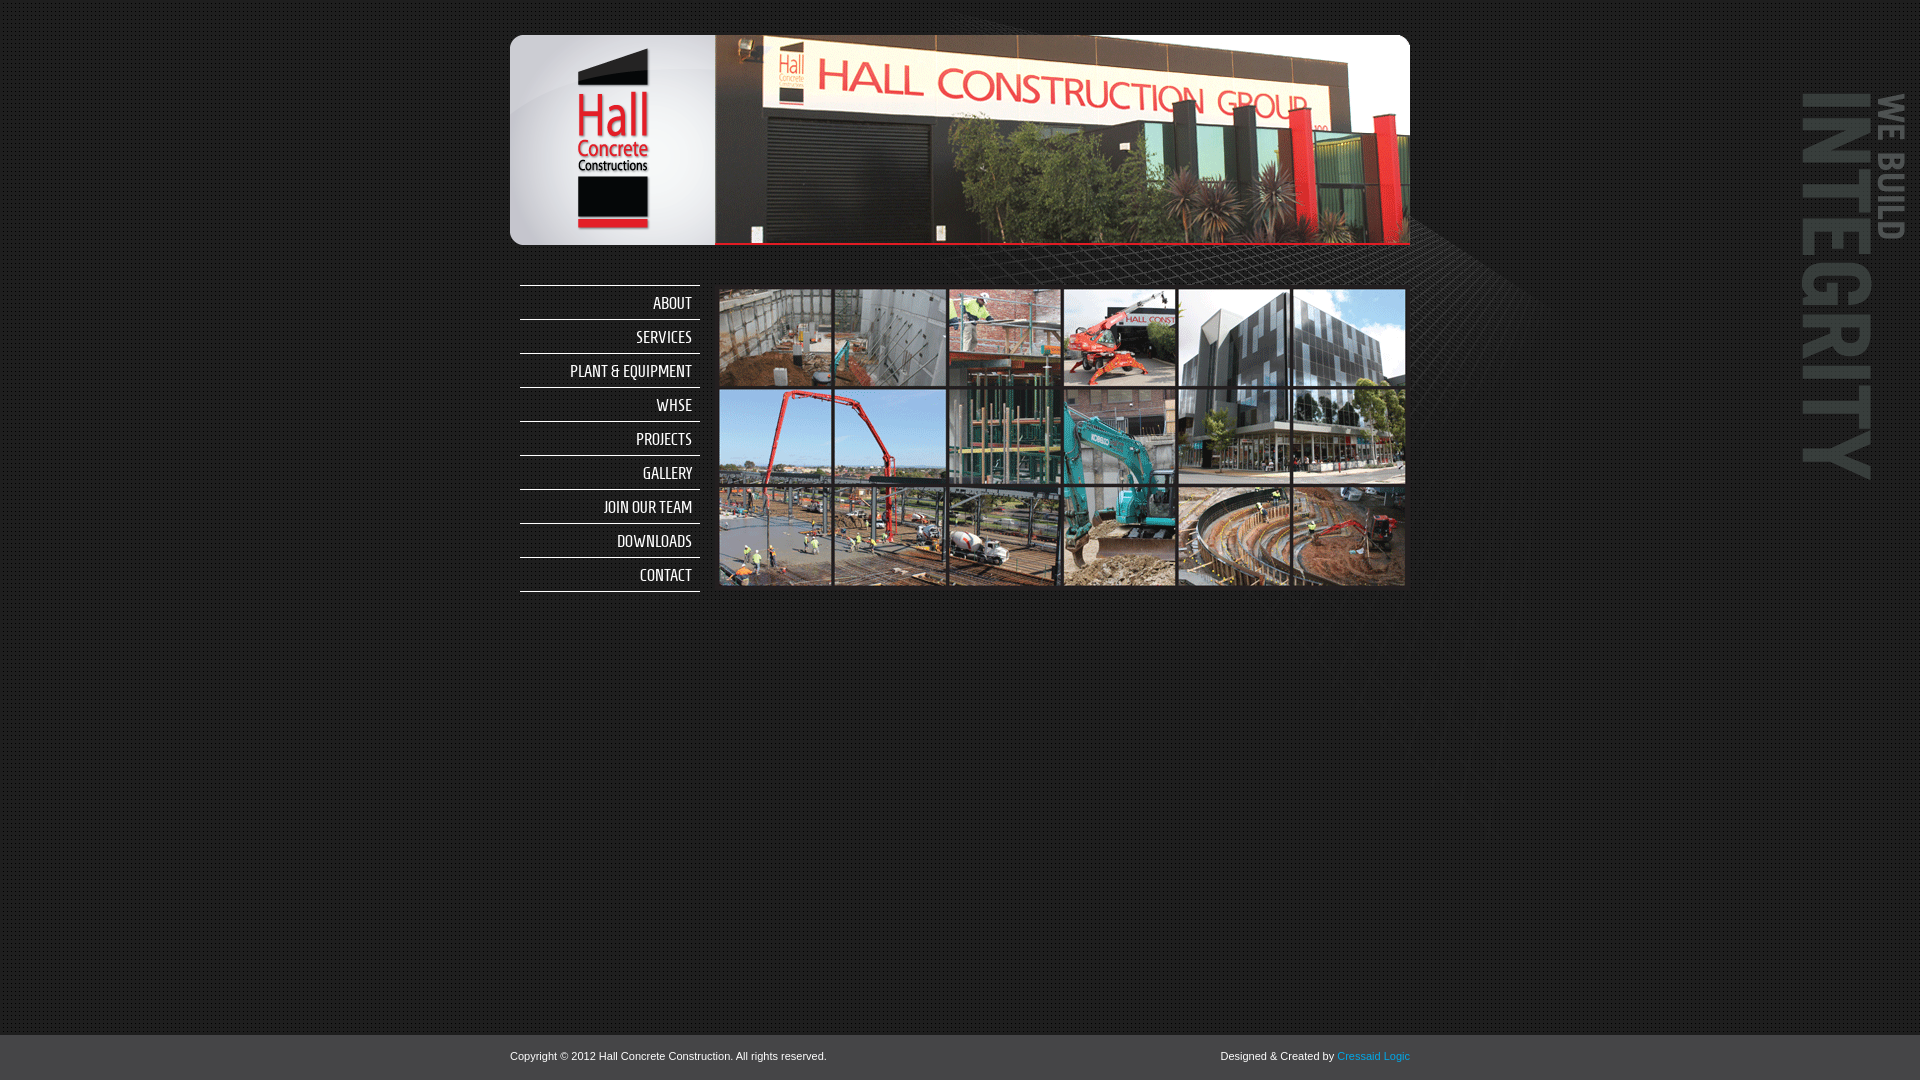  I want to click on PLANT & EQUIPMENT, so click(610, 370).